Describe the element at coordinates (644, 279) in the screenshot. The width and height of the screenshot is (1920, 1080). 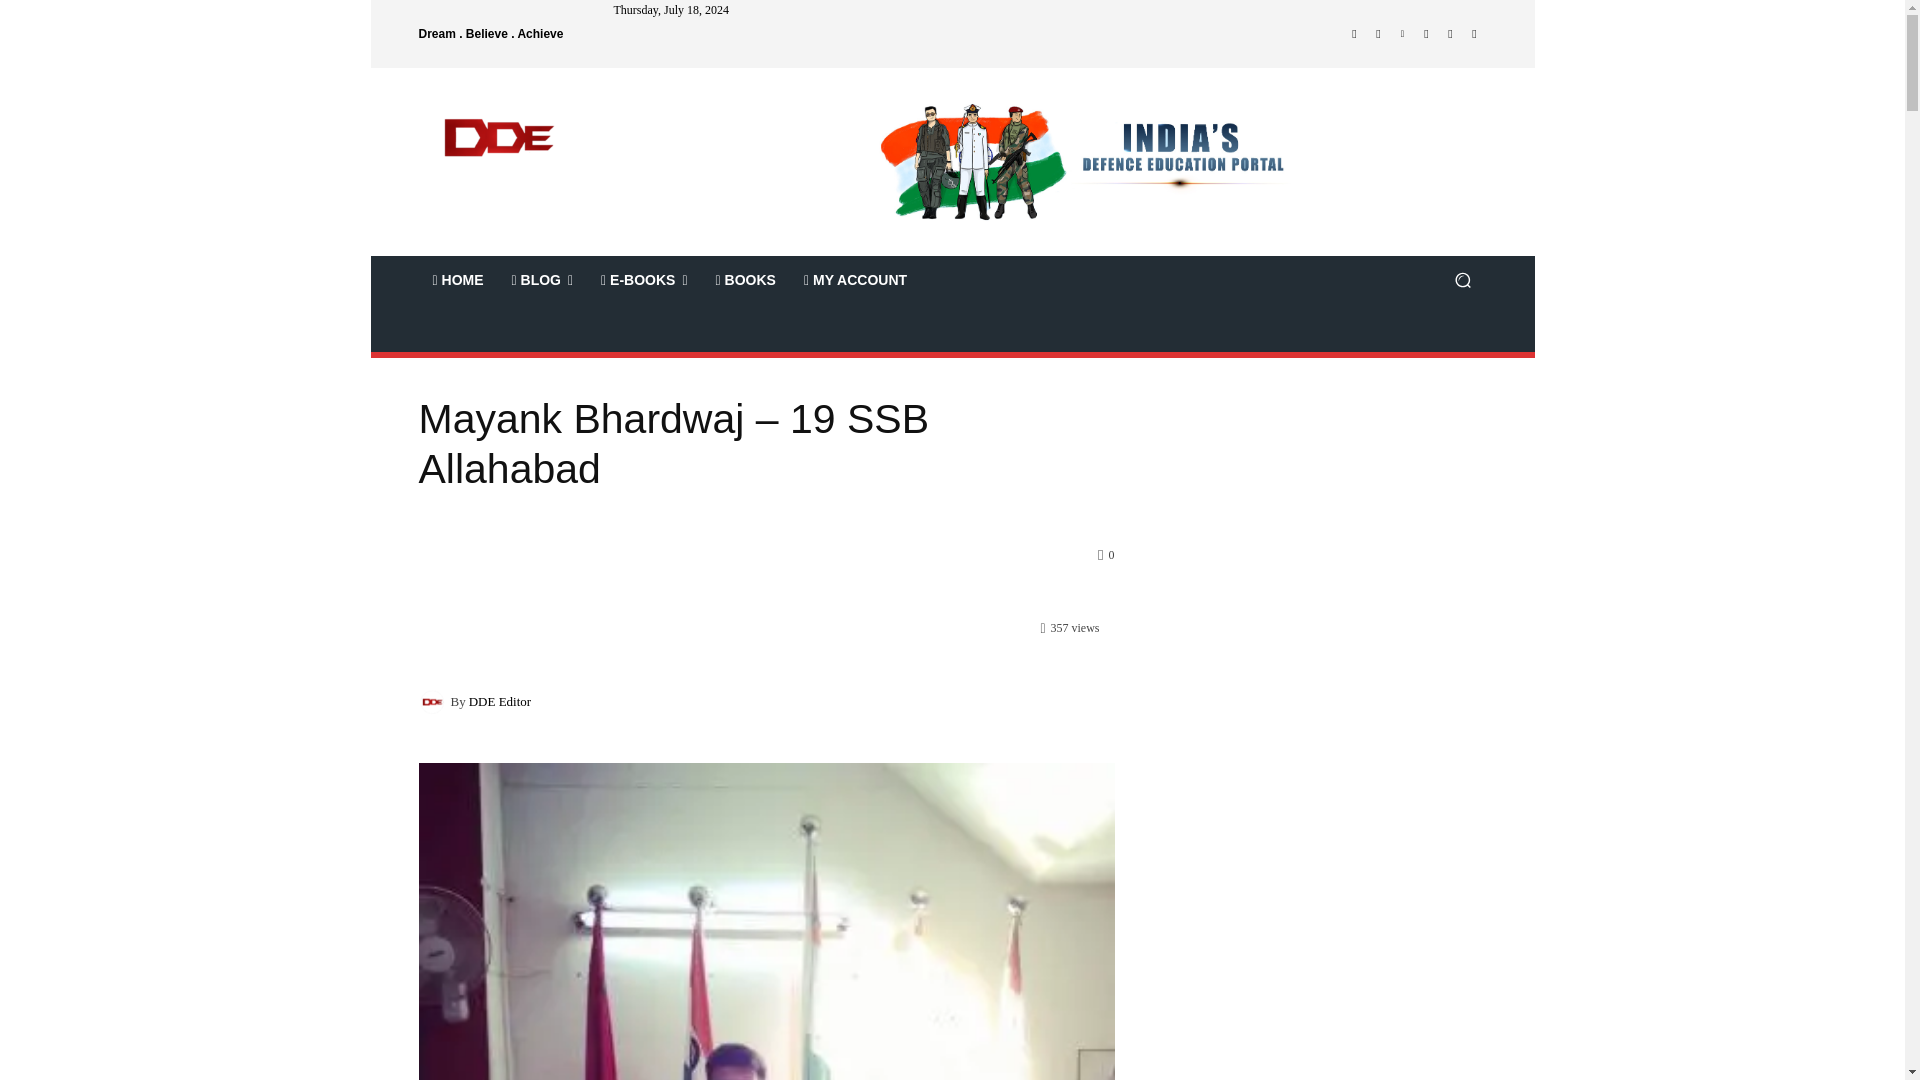
I see `E-BOOKS` at that location.